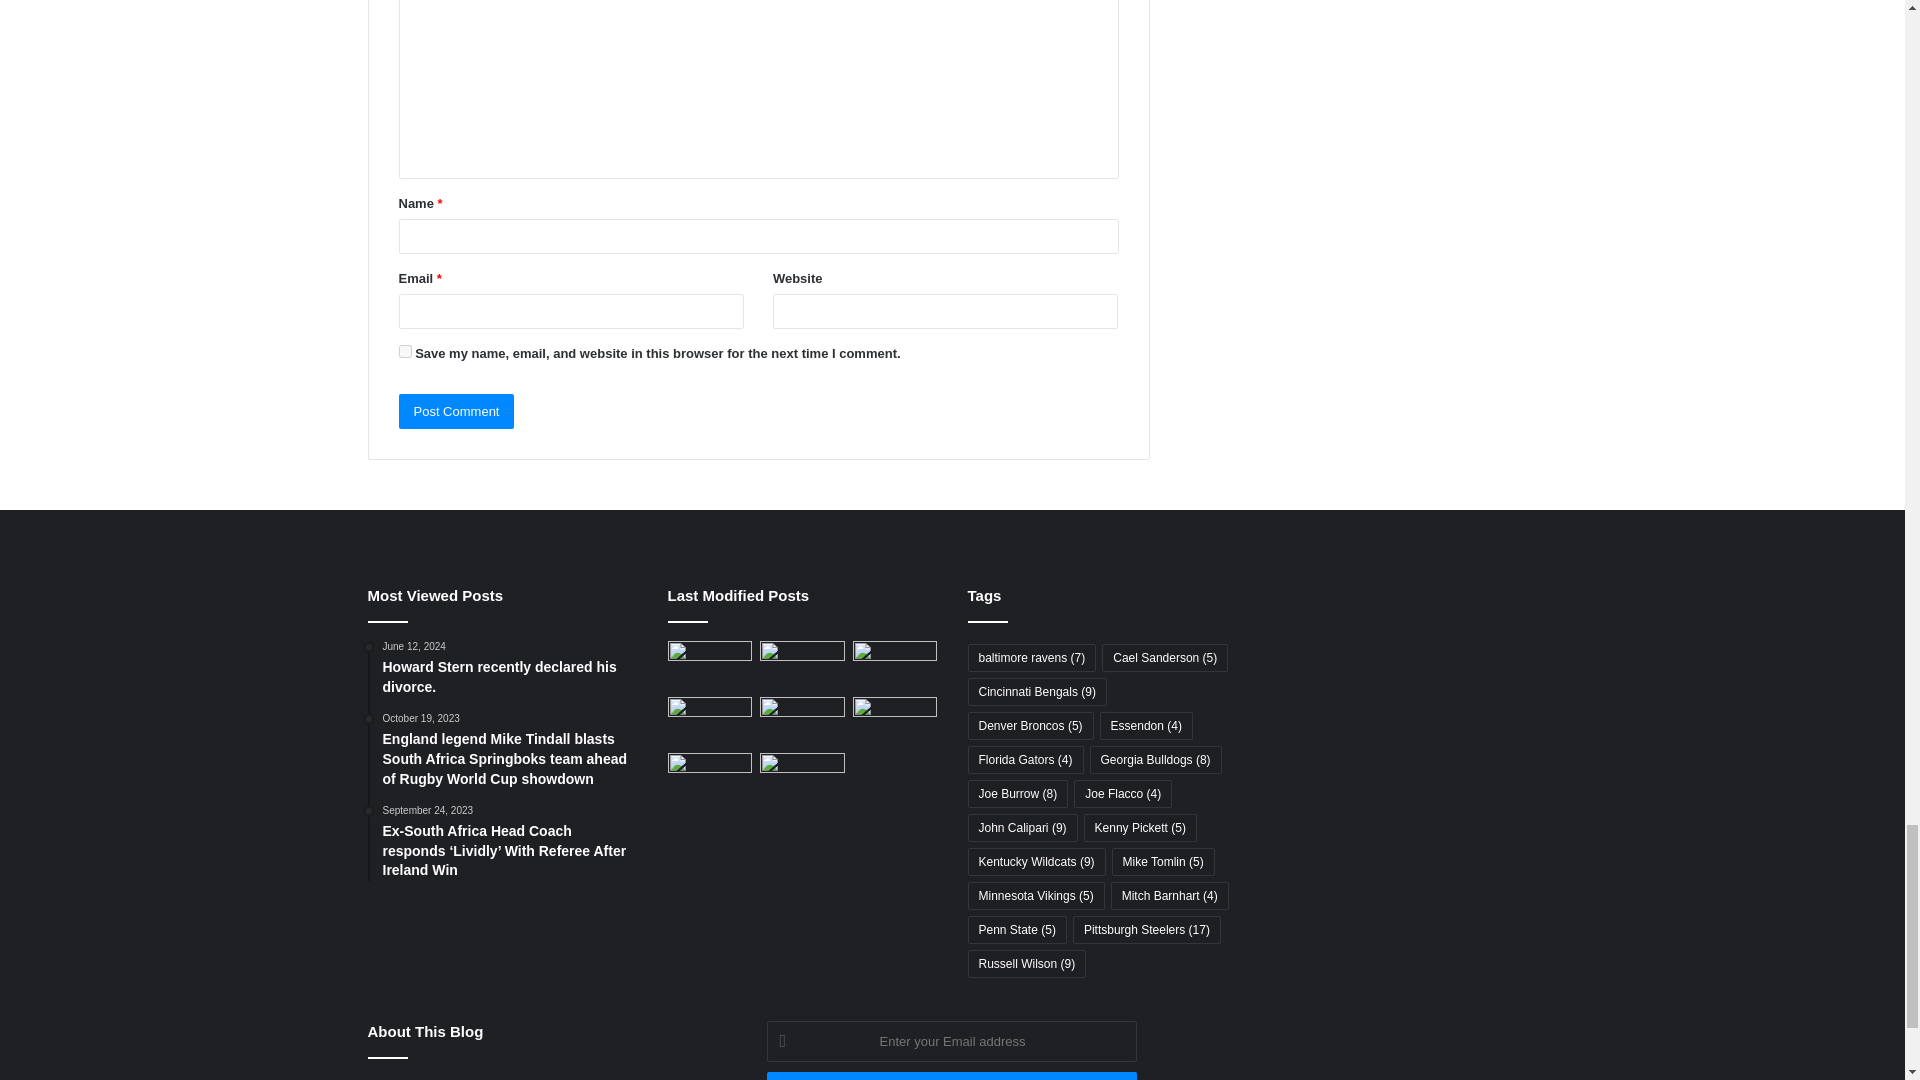  What do you see at coordinates (456, 411) in the screenshot?
I see `Post Comment` at bounding box center [456, 411].